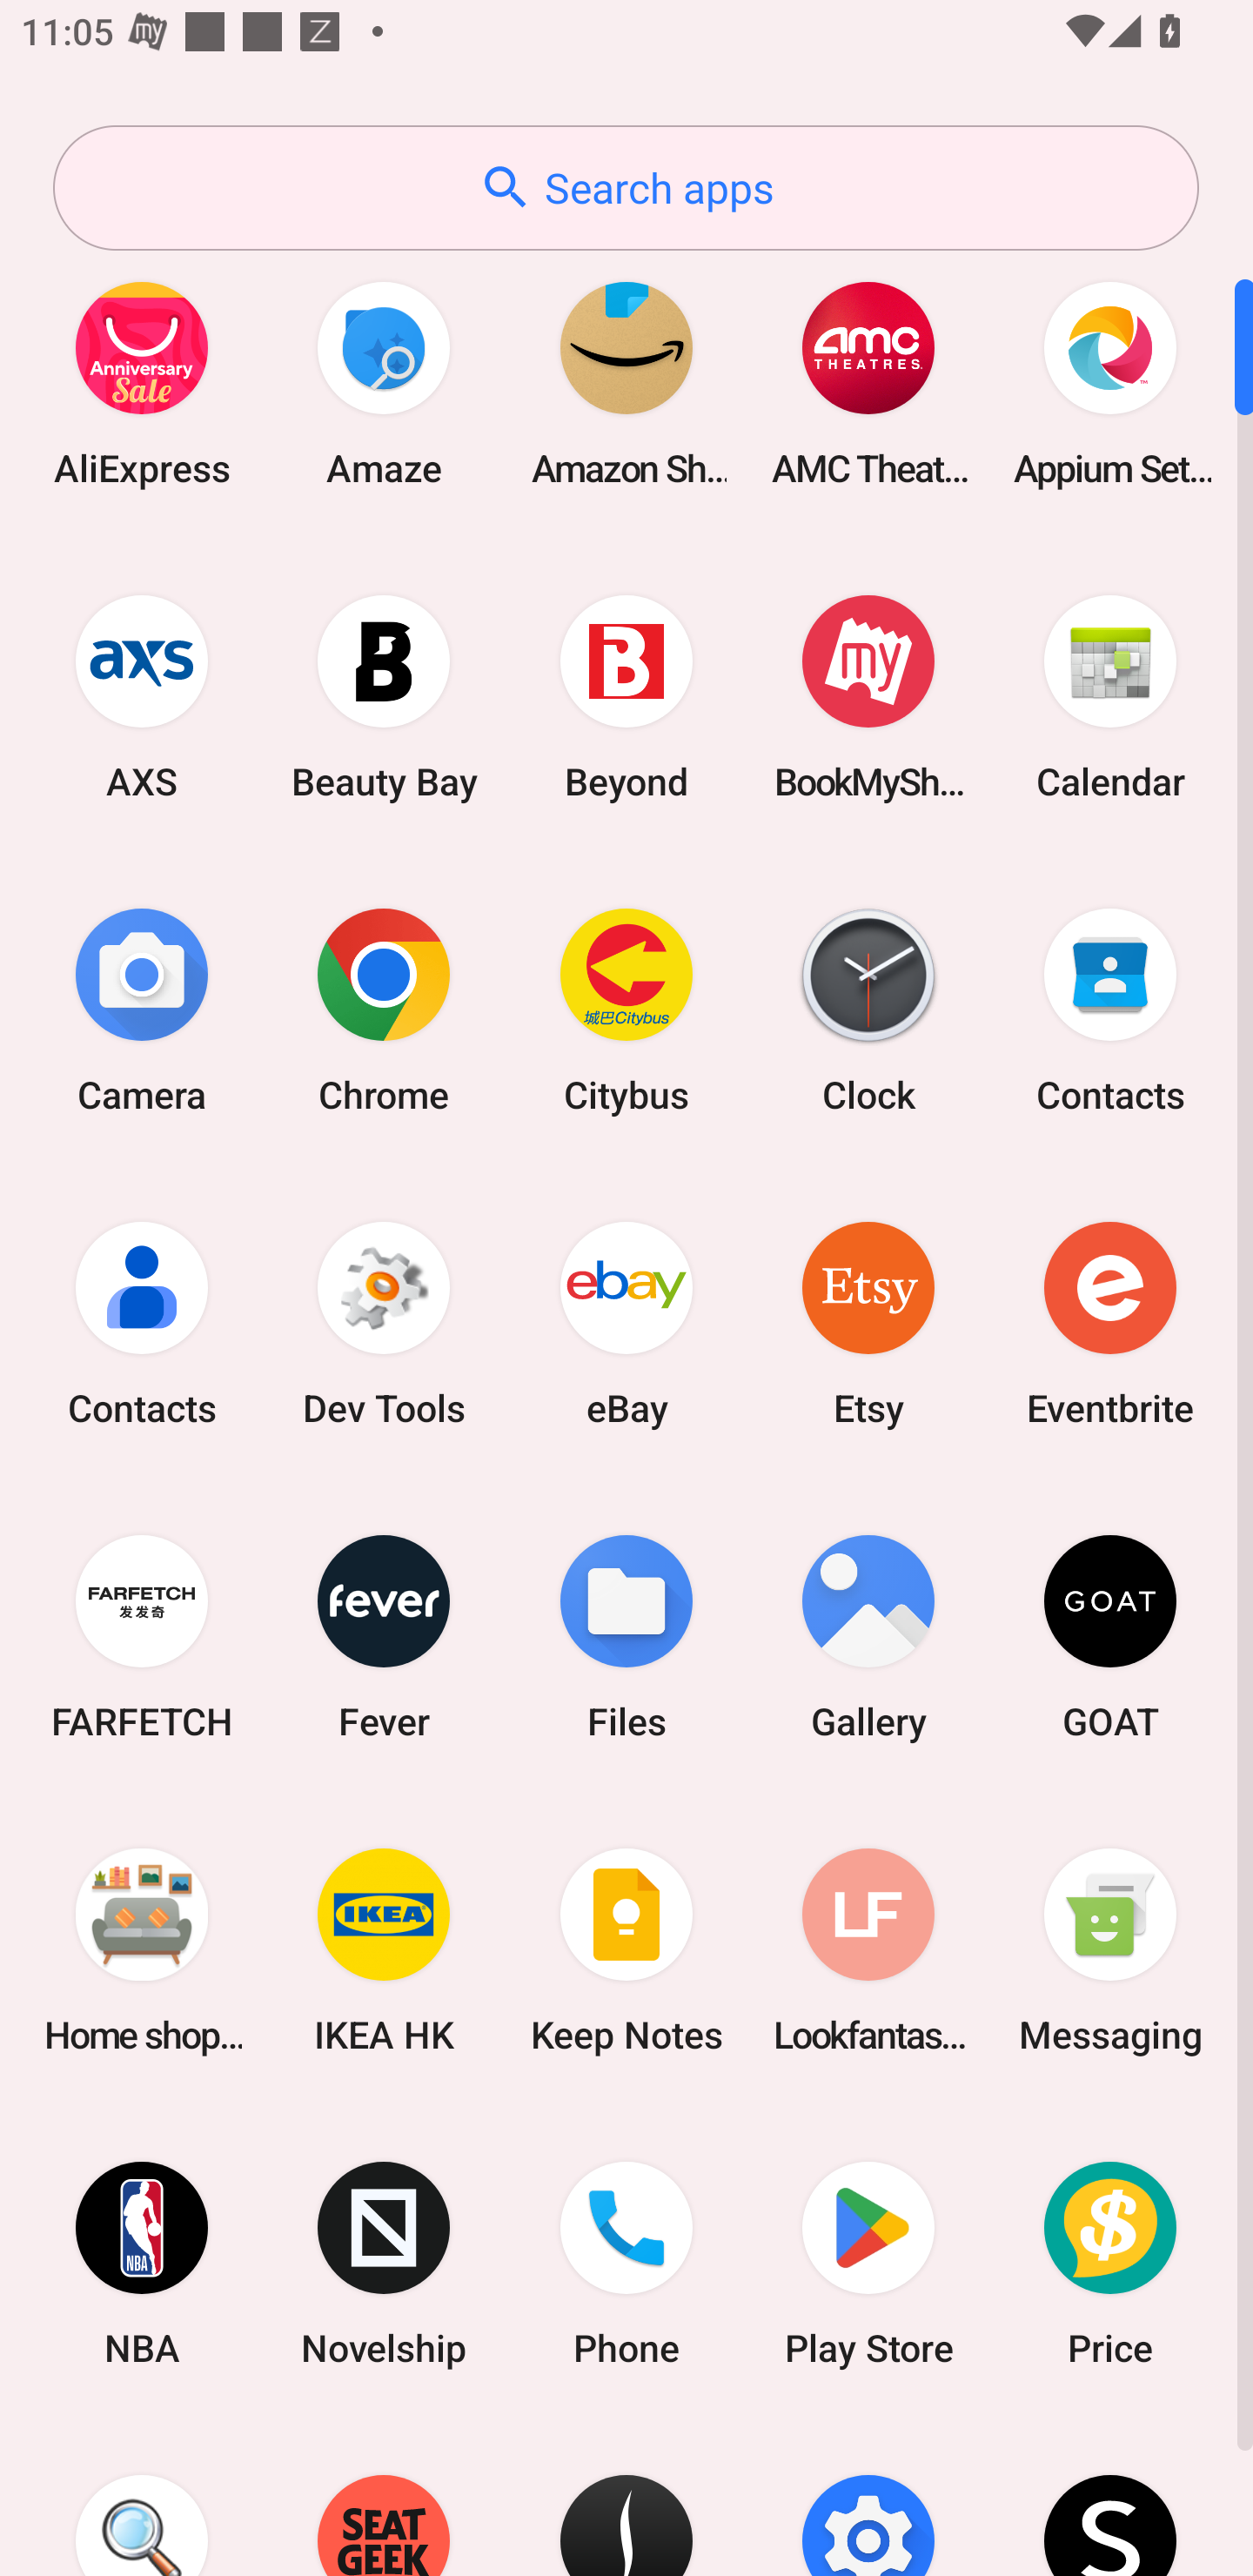 This screenshot has width=1253, height=2576. Describe the element at coordinates (626, 1949) in the screenshot. I see `Keep Notes` at that location.